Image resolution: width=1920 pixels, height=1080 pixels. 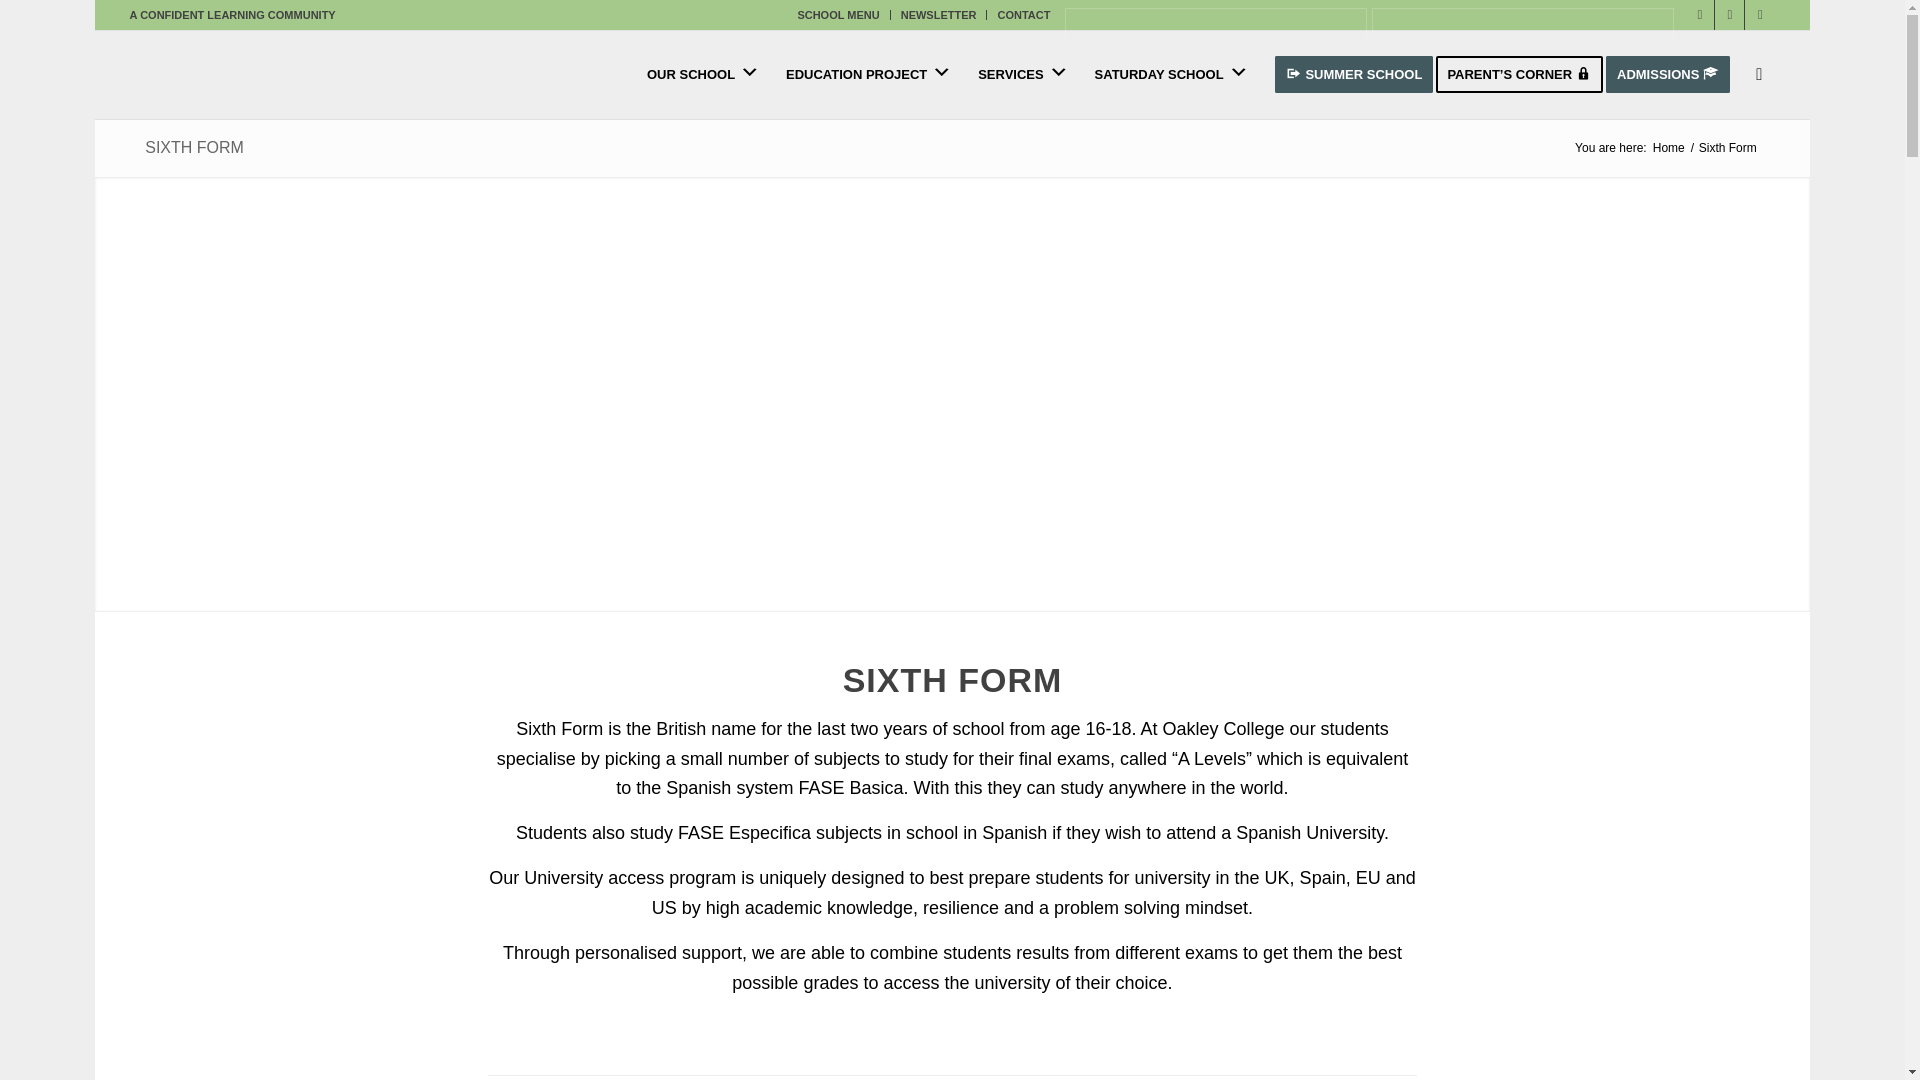 What do you see at coordinates (938, 15) in the screenshot?
I see `NEWSLETTER` at bounding box center [938, 15].